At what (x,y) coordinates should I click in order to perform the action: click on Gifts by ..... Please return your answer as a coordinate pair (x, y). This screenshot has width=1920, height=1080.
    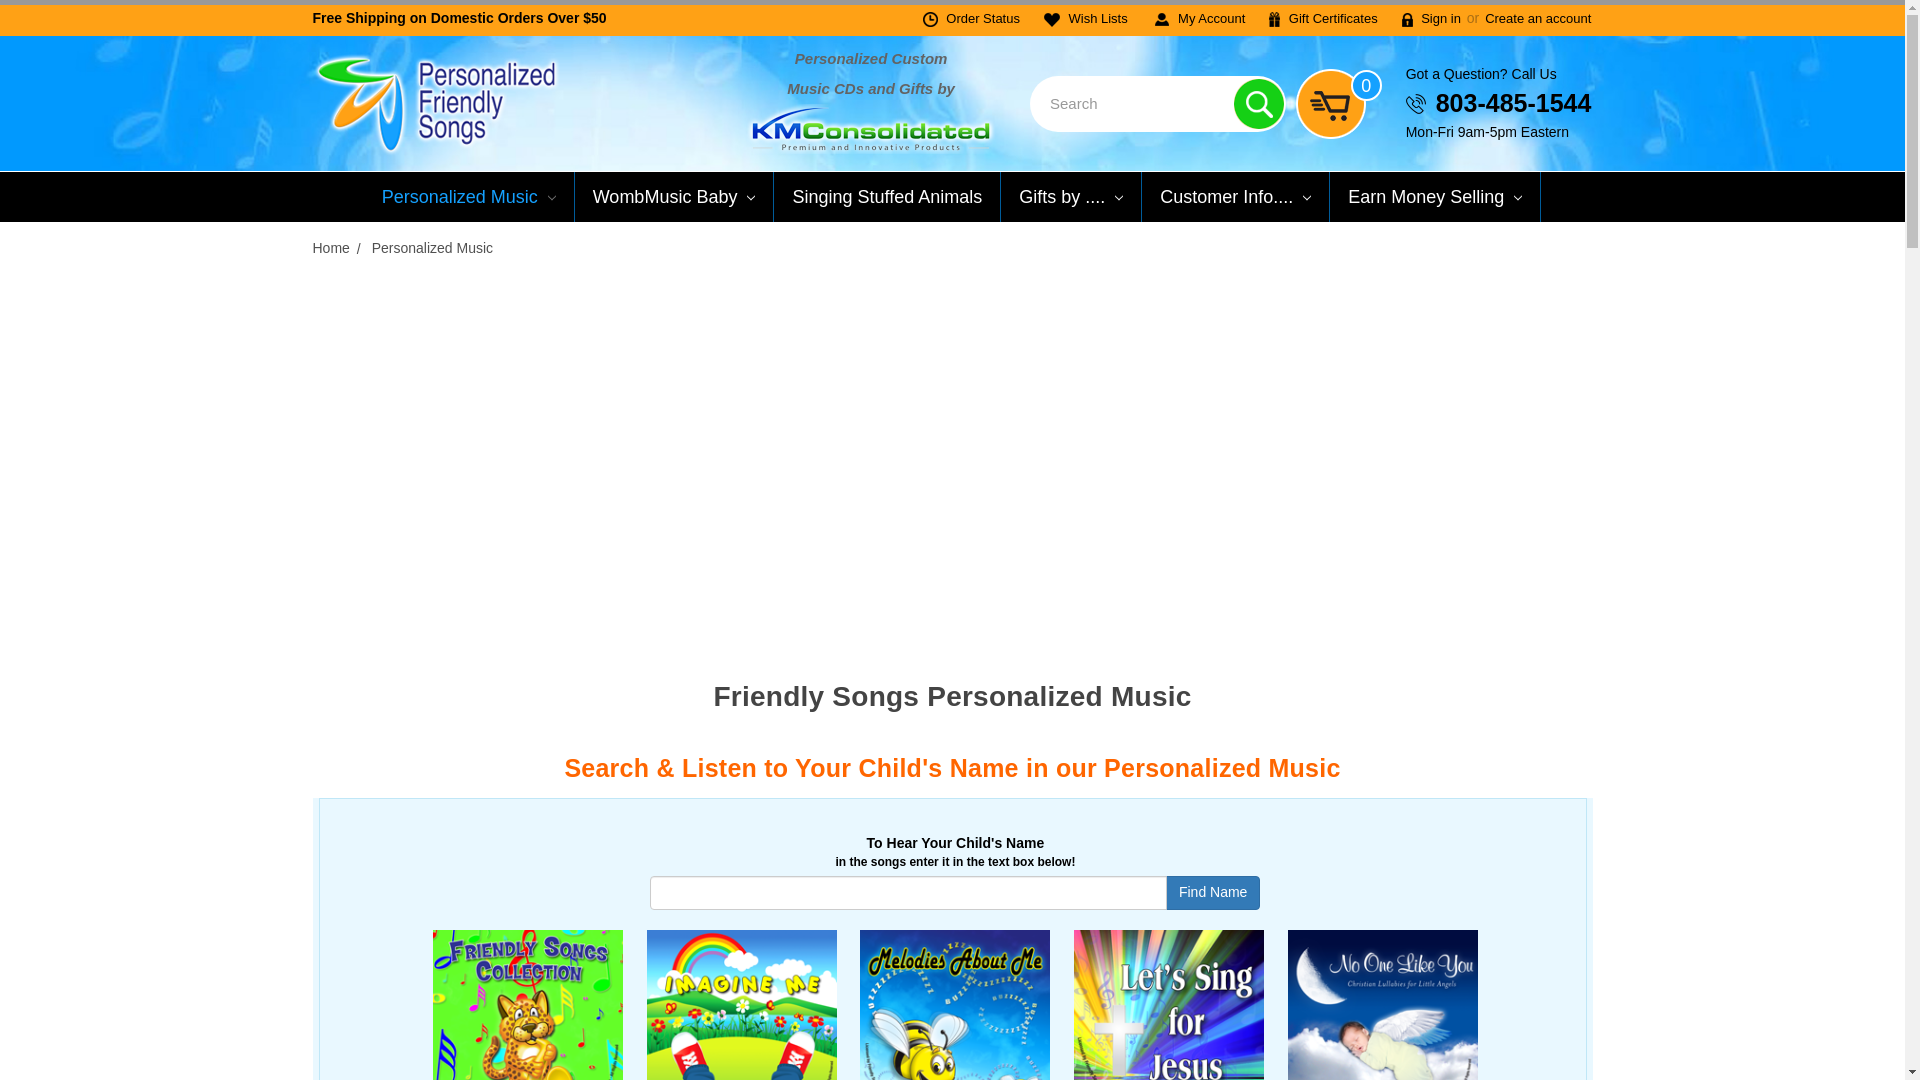
    Looking at the image, I should click on (1071, 196).